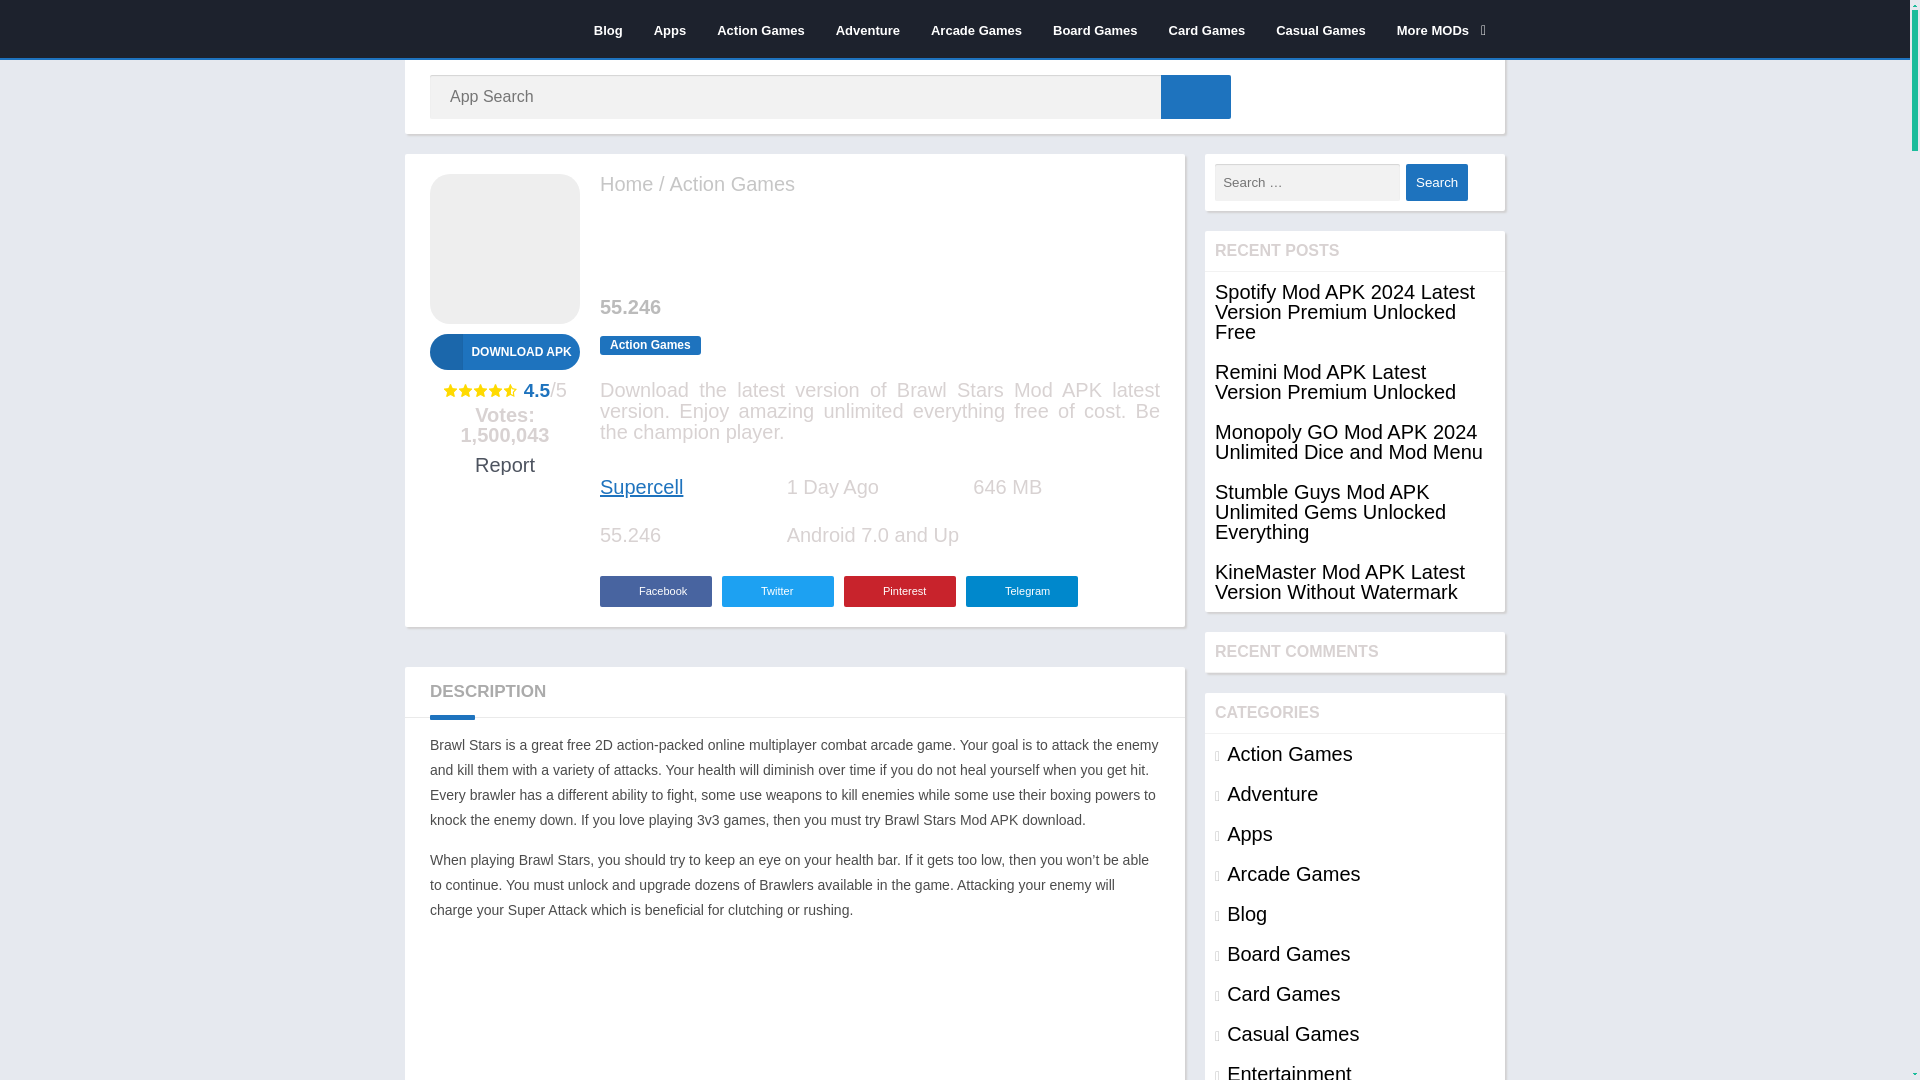  What do you see at coordinates (1021, 590) in the screenshot?
I see `Telegram` at bounding box center [1021, 590].